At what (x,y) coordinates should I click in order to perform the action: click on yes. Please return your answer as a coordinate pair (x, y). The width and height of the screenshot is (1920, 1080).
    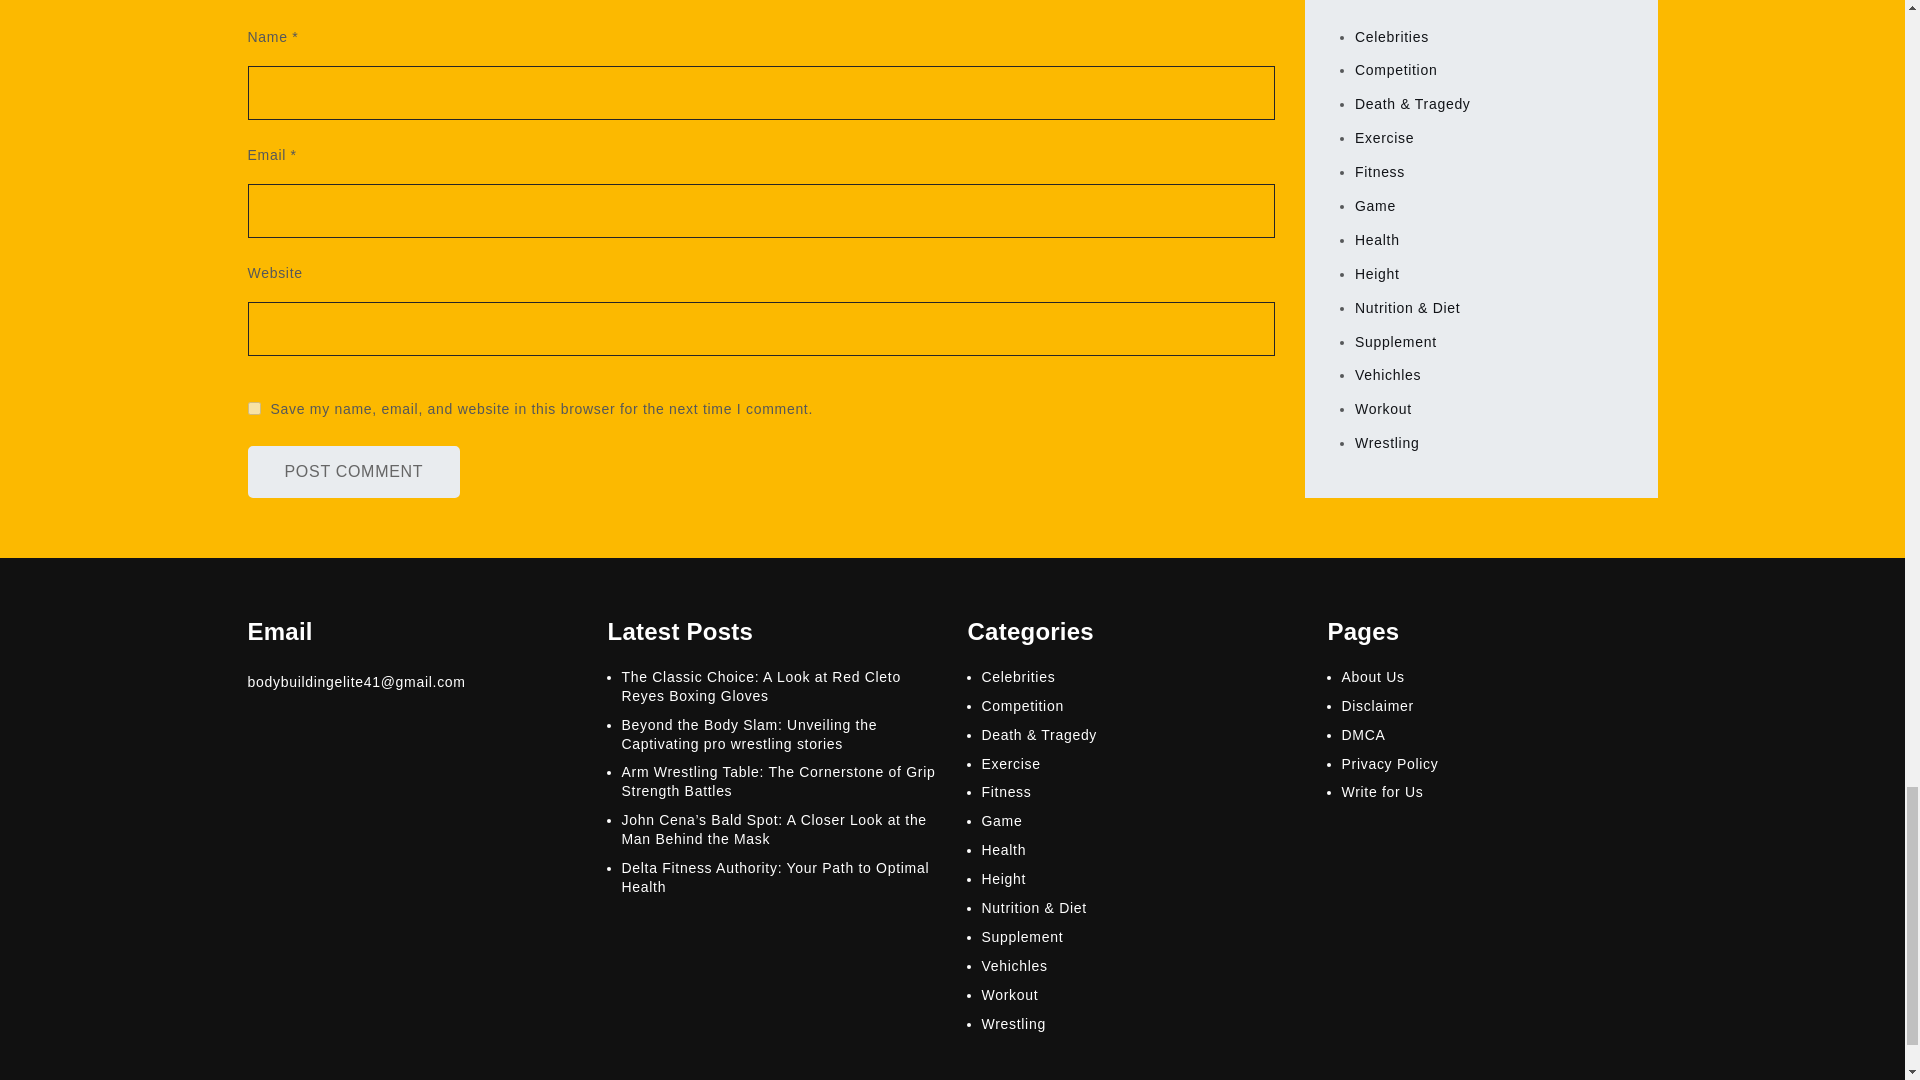
    Looking at the image, I should click on (254, 408).